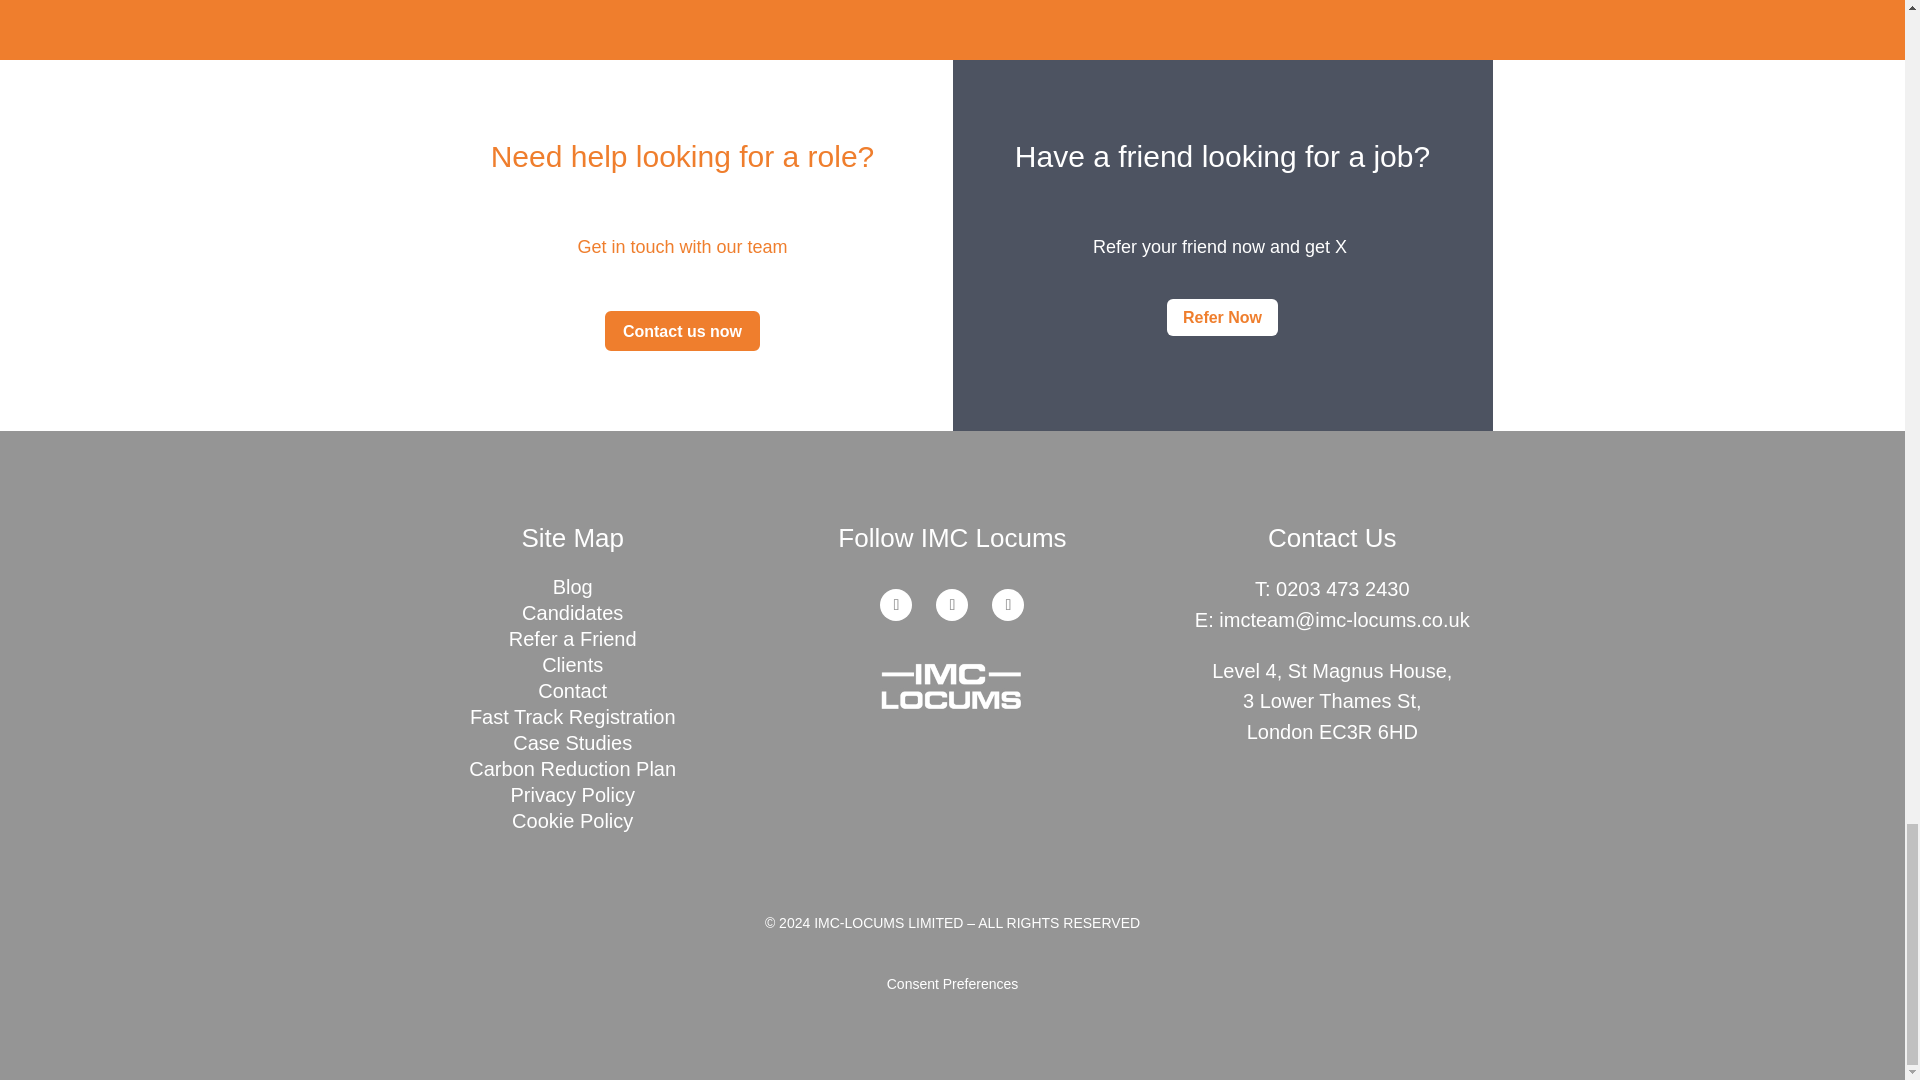 The height and width of the screenshot is (1080, 1920). Describe the element at coordinates (896, 604) in the screenshot. I see `Follow on LinkedIn` at that location.